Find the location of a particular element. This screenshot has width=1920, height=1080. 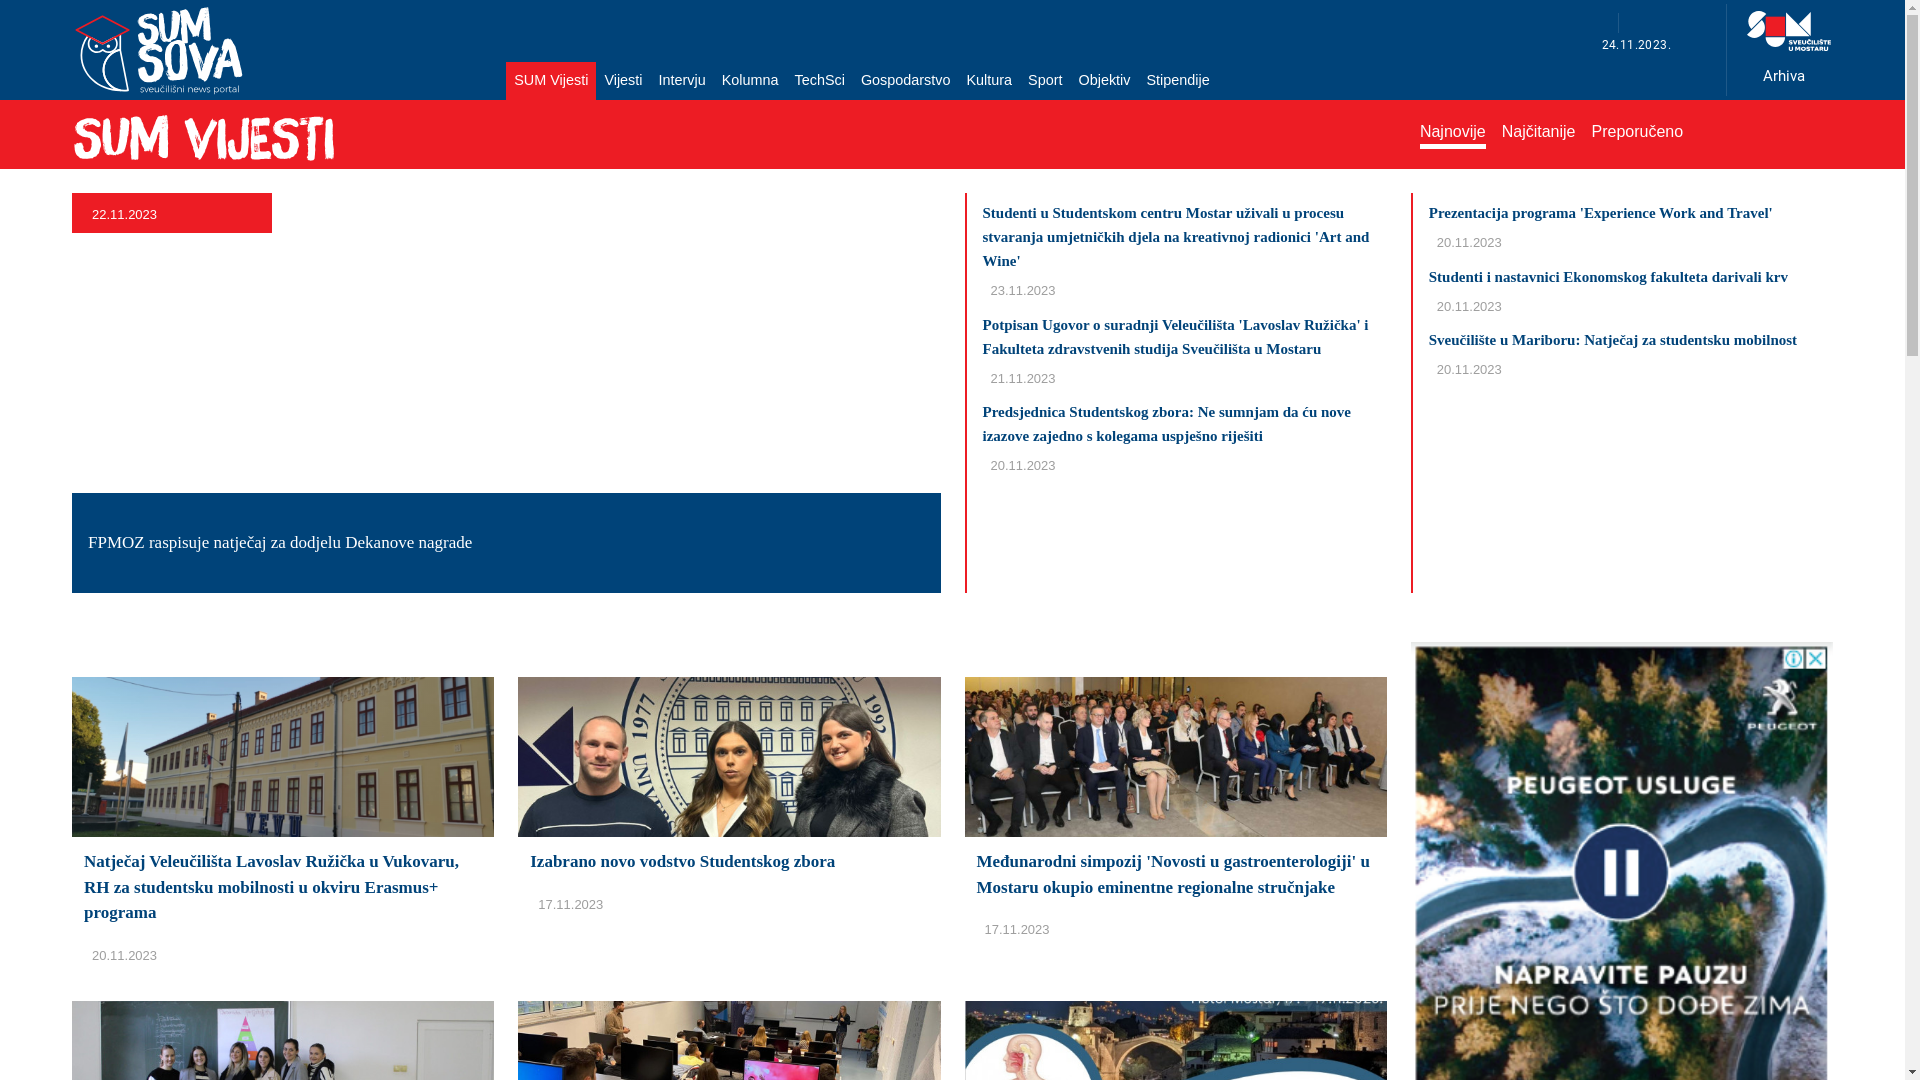

Kultura is located at coordinates (989, 81).